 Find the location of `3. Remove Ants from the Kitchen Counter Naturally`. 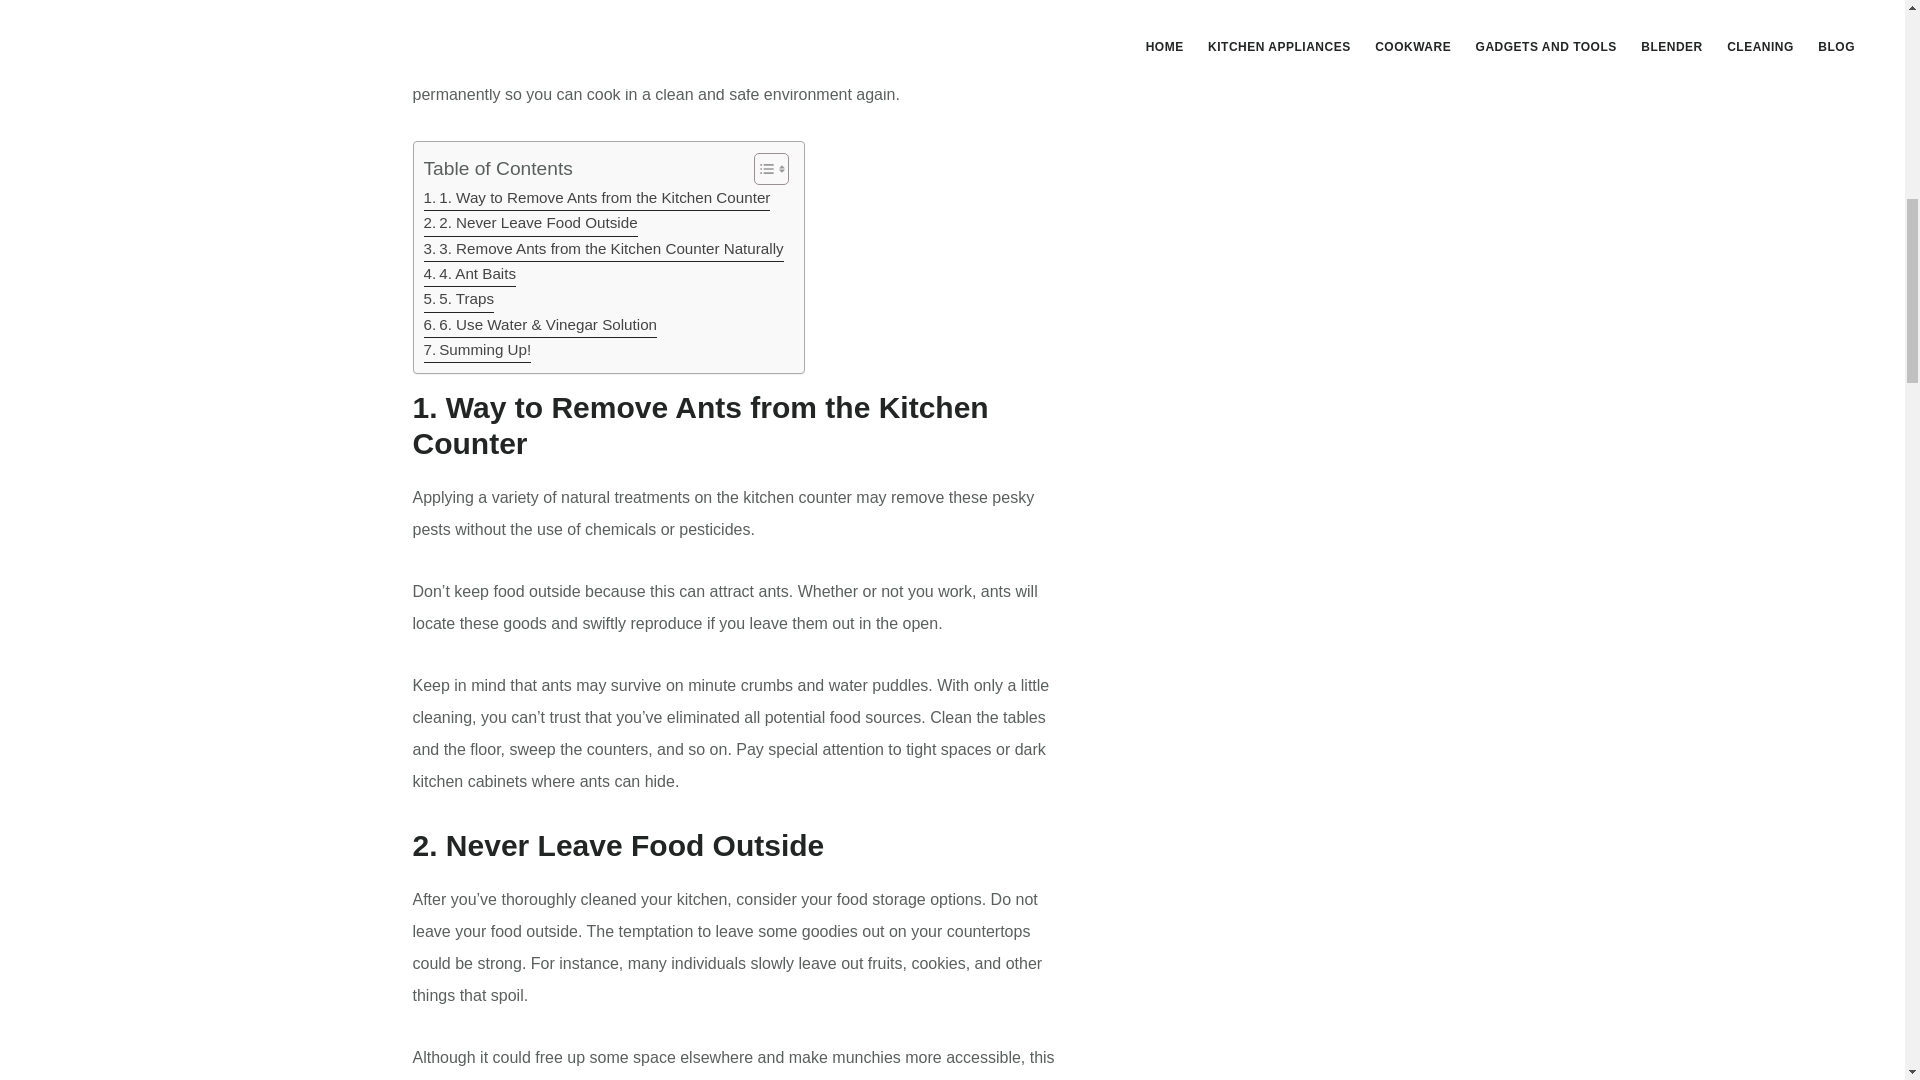

3. Remove Ants from the Kitchen Counter Naturally is located at coordinates (604, 249).